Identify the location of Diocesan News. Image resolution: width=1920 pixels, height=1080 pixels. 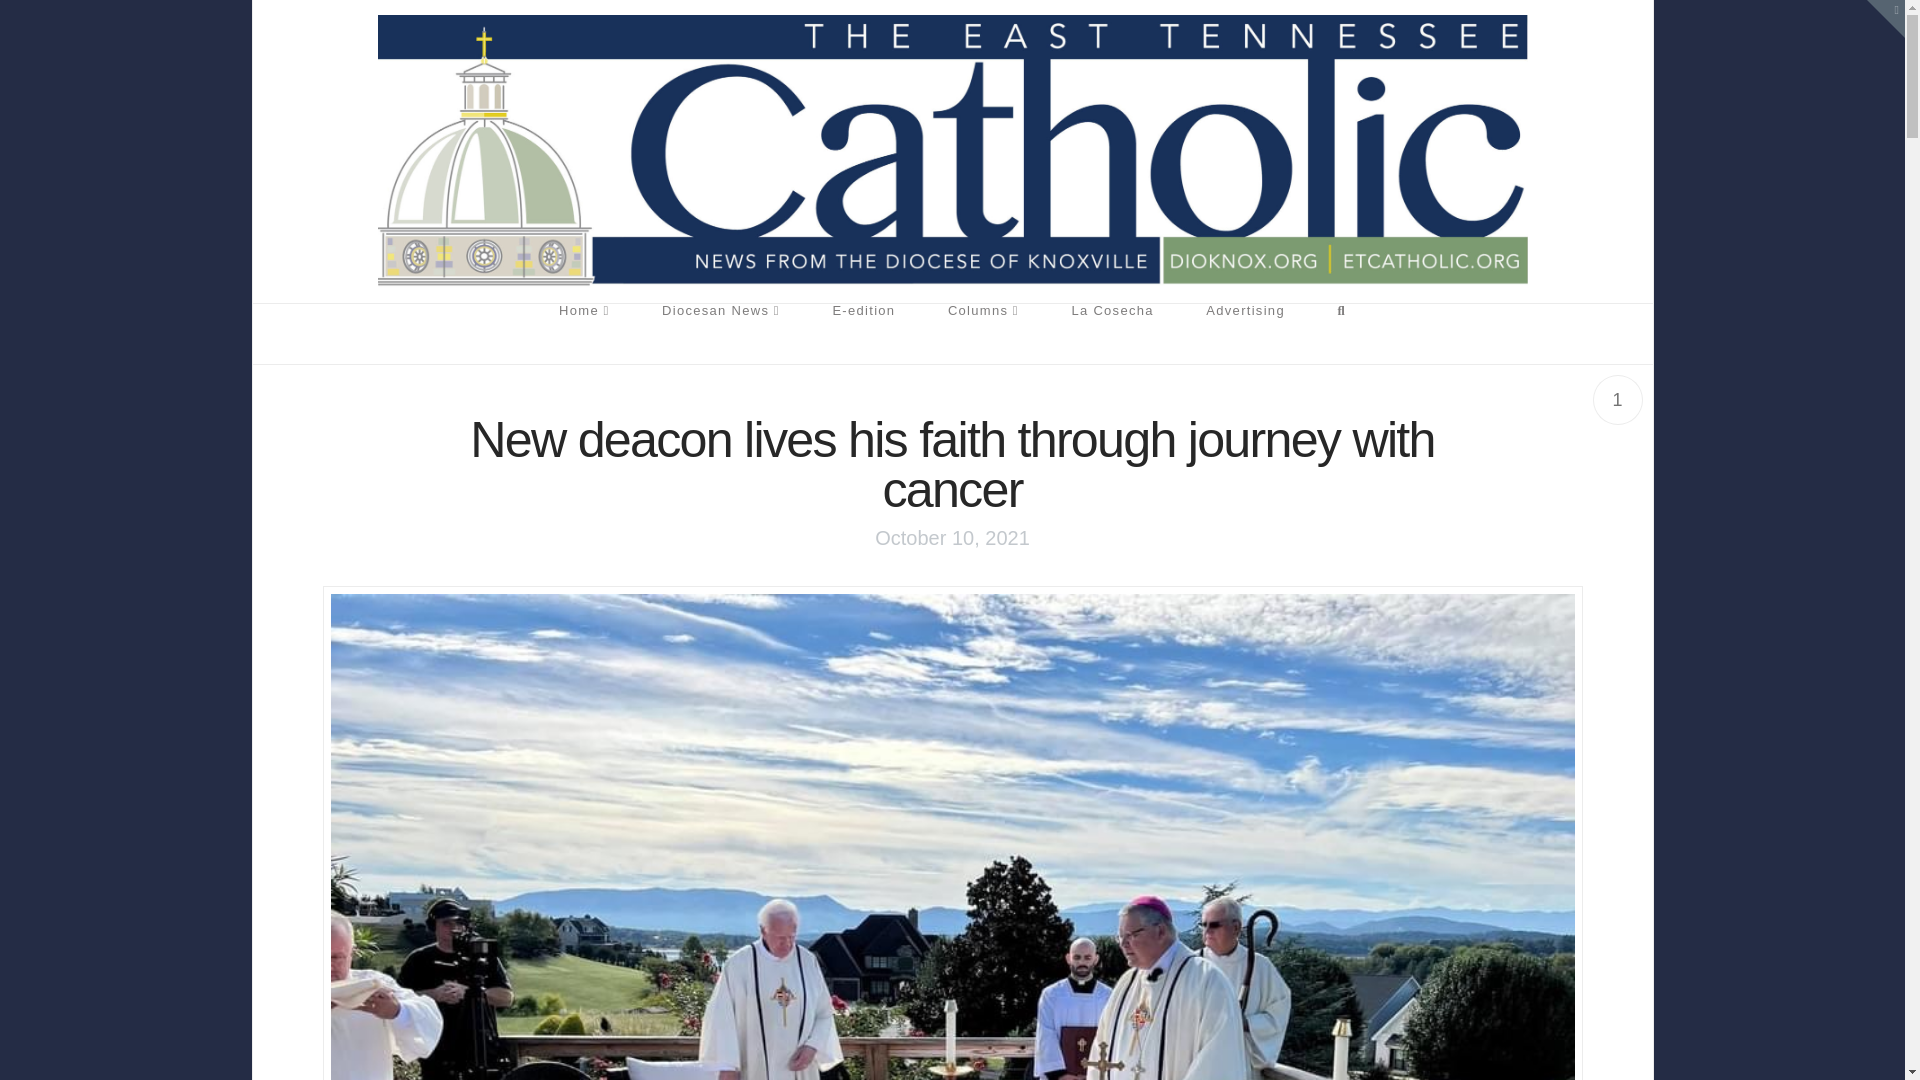
(720, 333).